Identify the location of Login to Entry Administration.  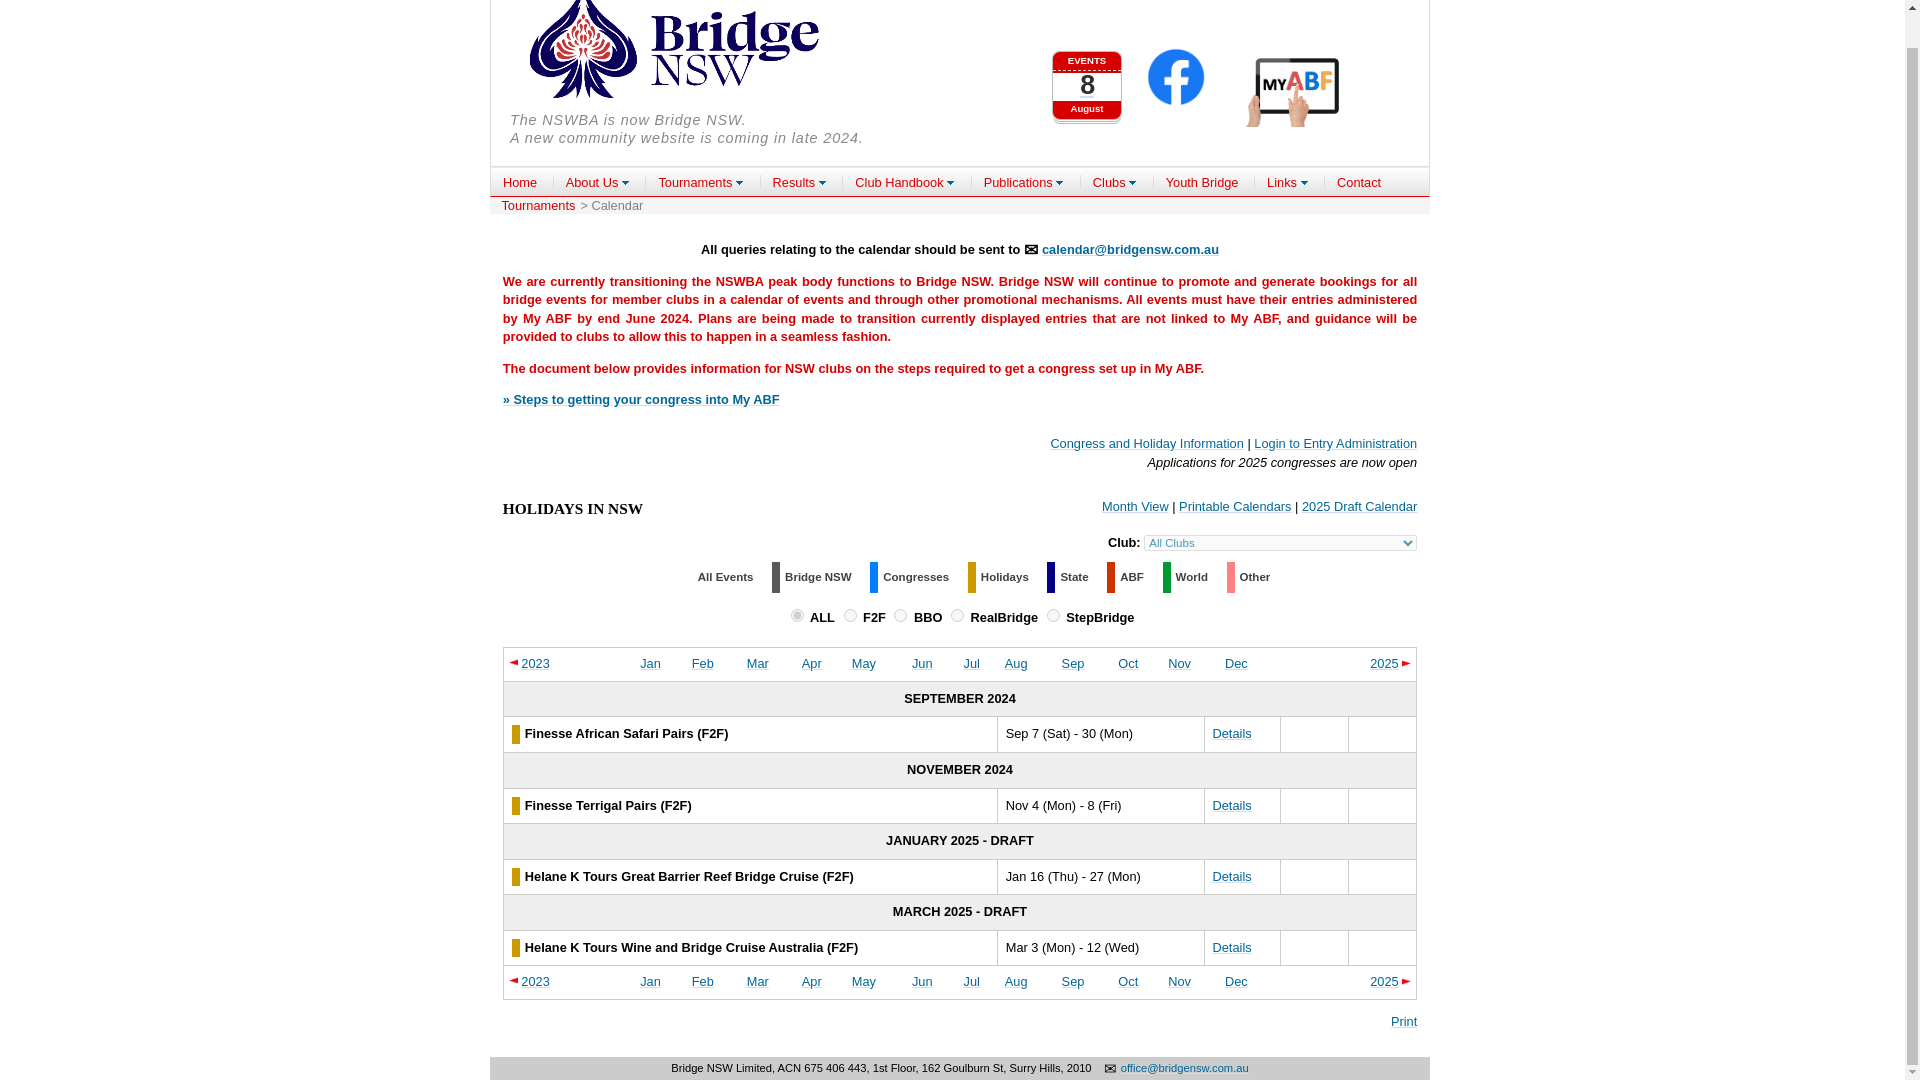
(1334, 444).